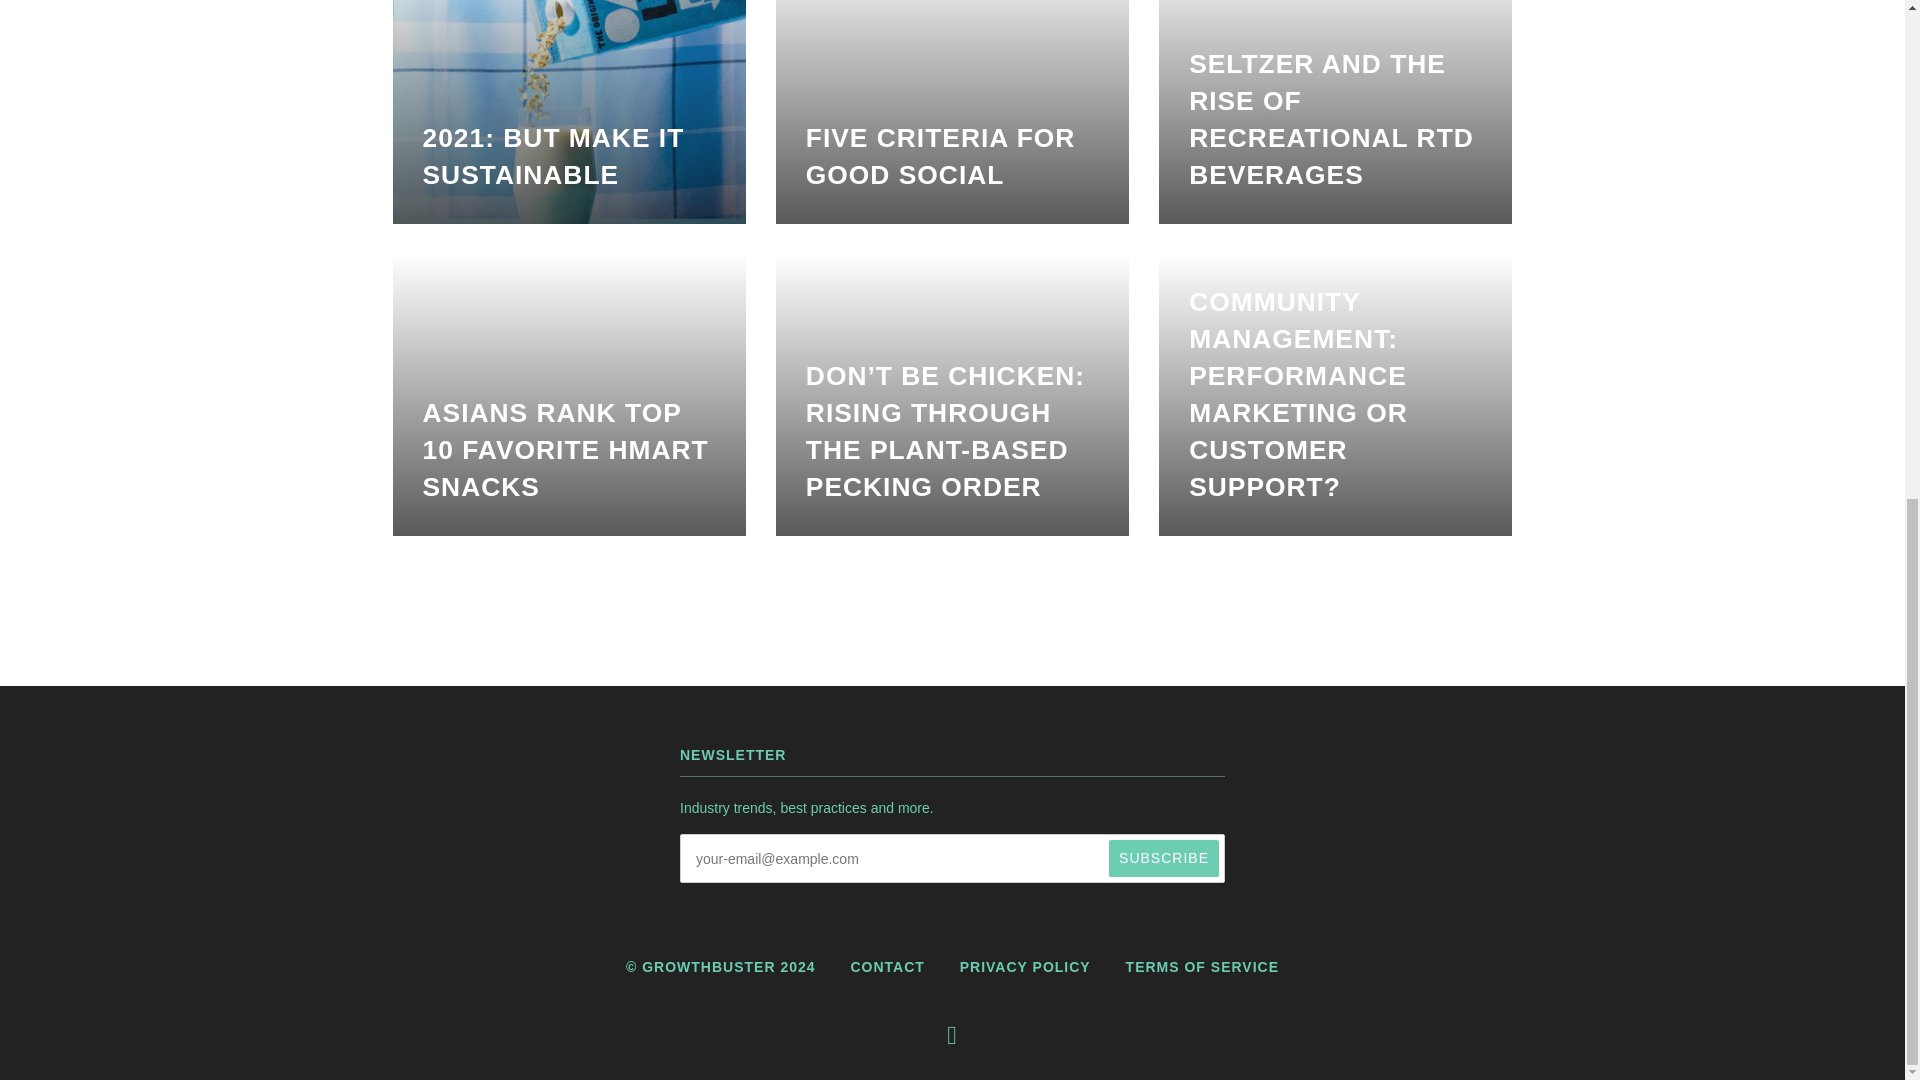 The width and height of the screenshot is (1920, 1080). What do you see at coordinates (568, 112) in the screenshot?
I see `2021: BUT MAKE IT SUSTAINABLE` at bounding box center [568, 112].